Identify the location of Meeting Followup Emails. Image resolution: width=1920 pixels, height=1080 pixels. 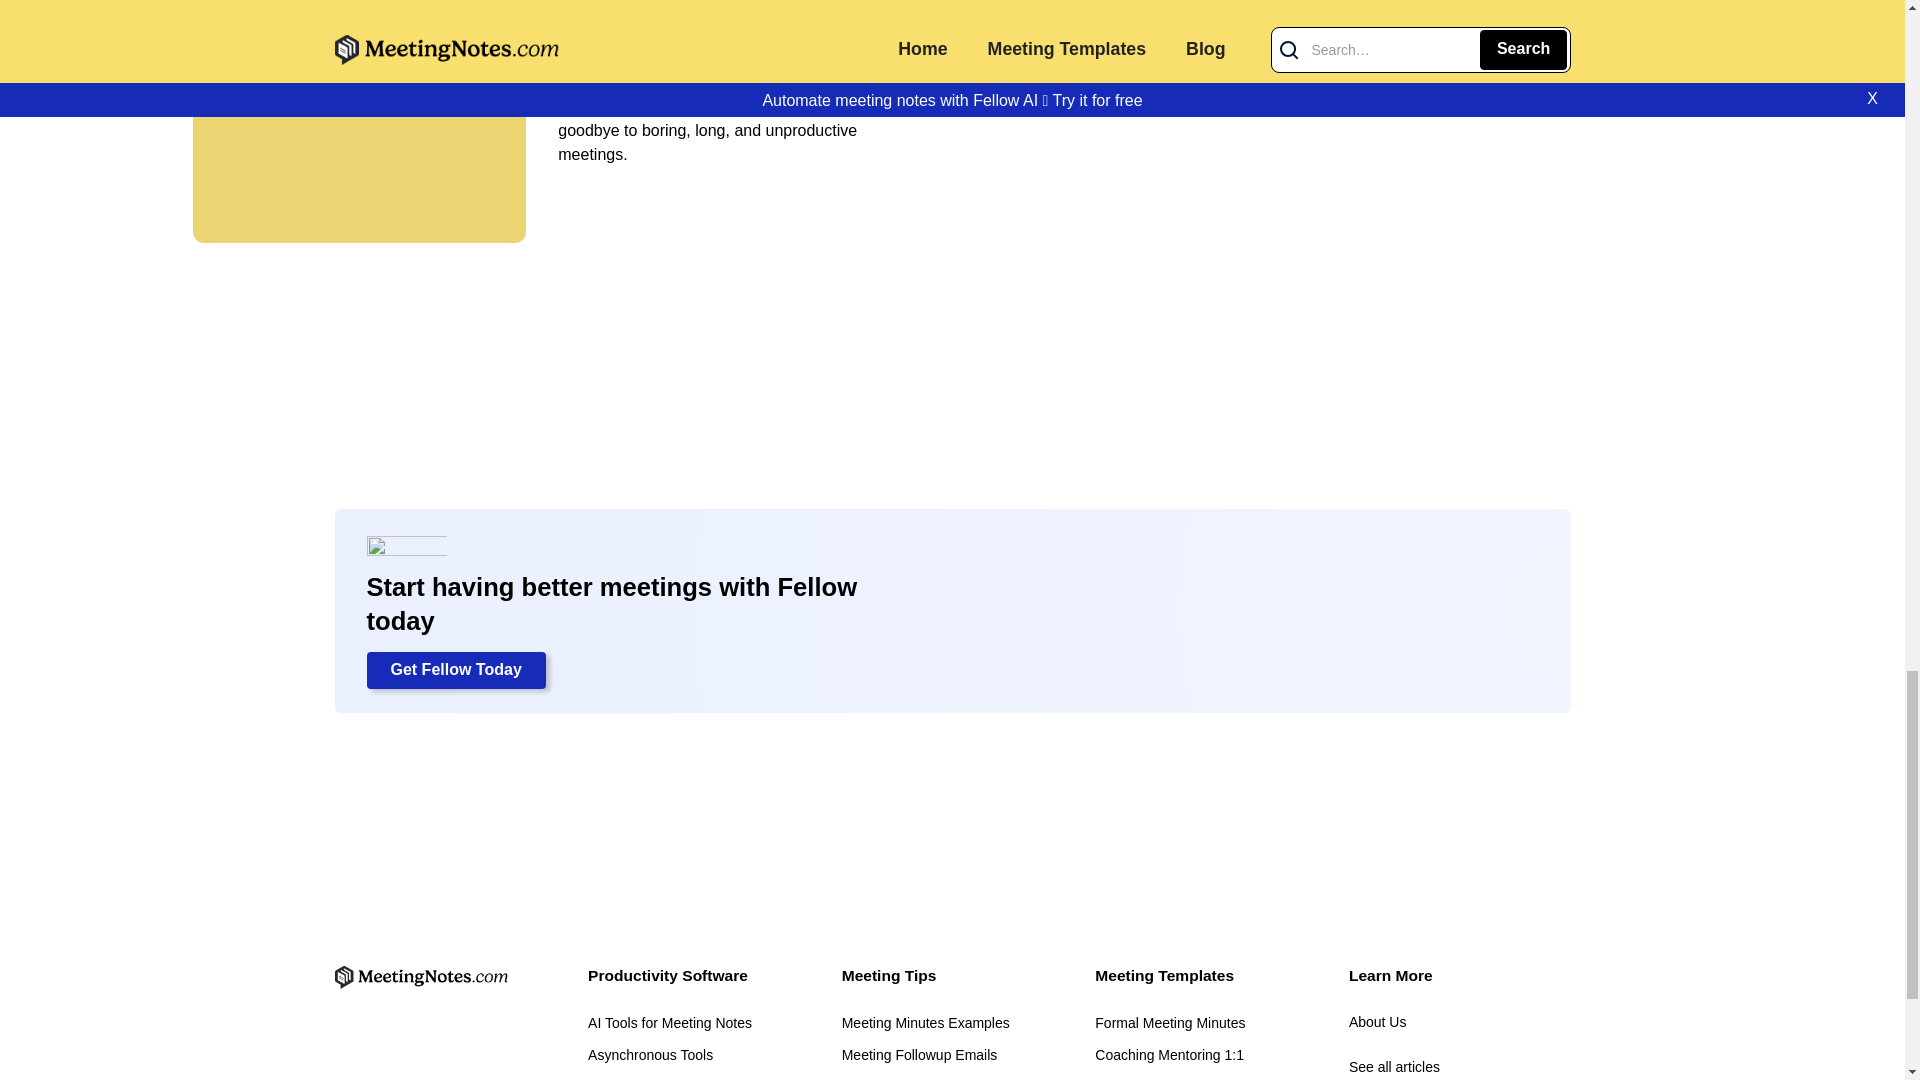
(920, 1056).